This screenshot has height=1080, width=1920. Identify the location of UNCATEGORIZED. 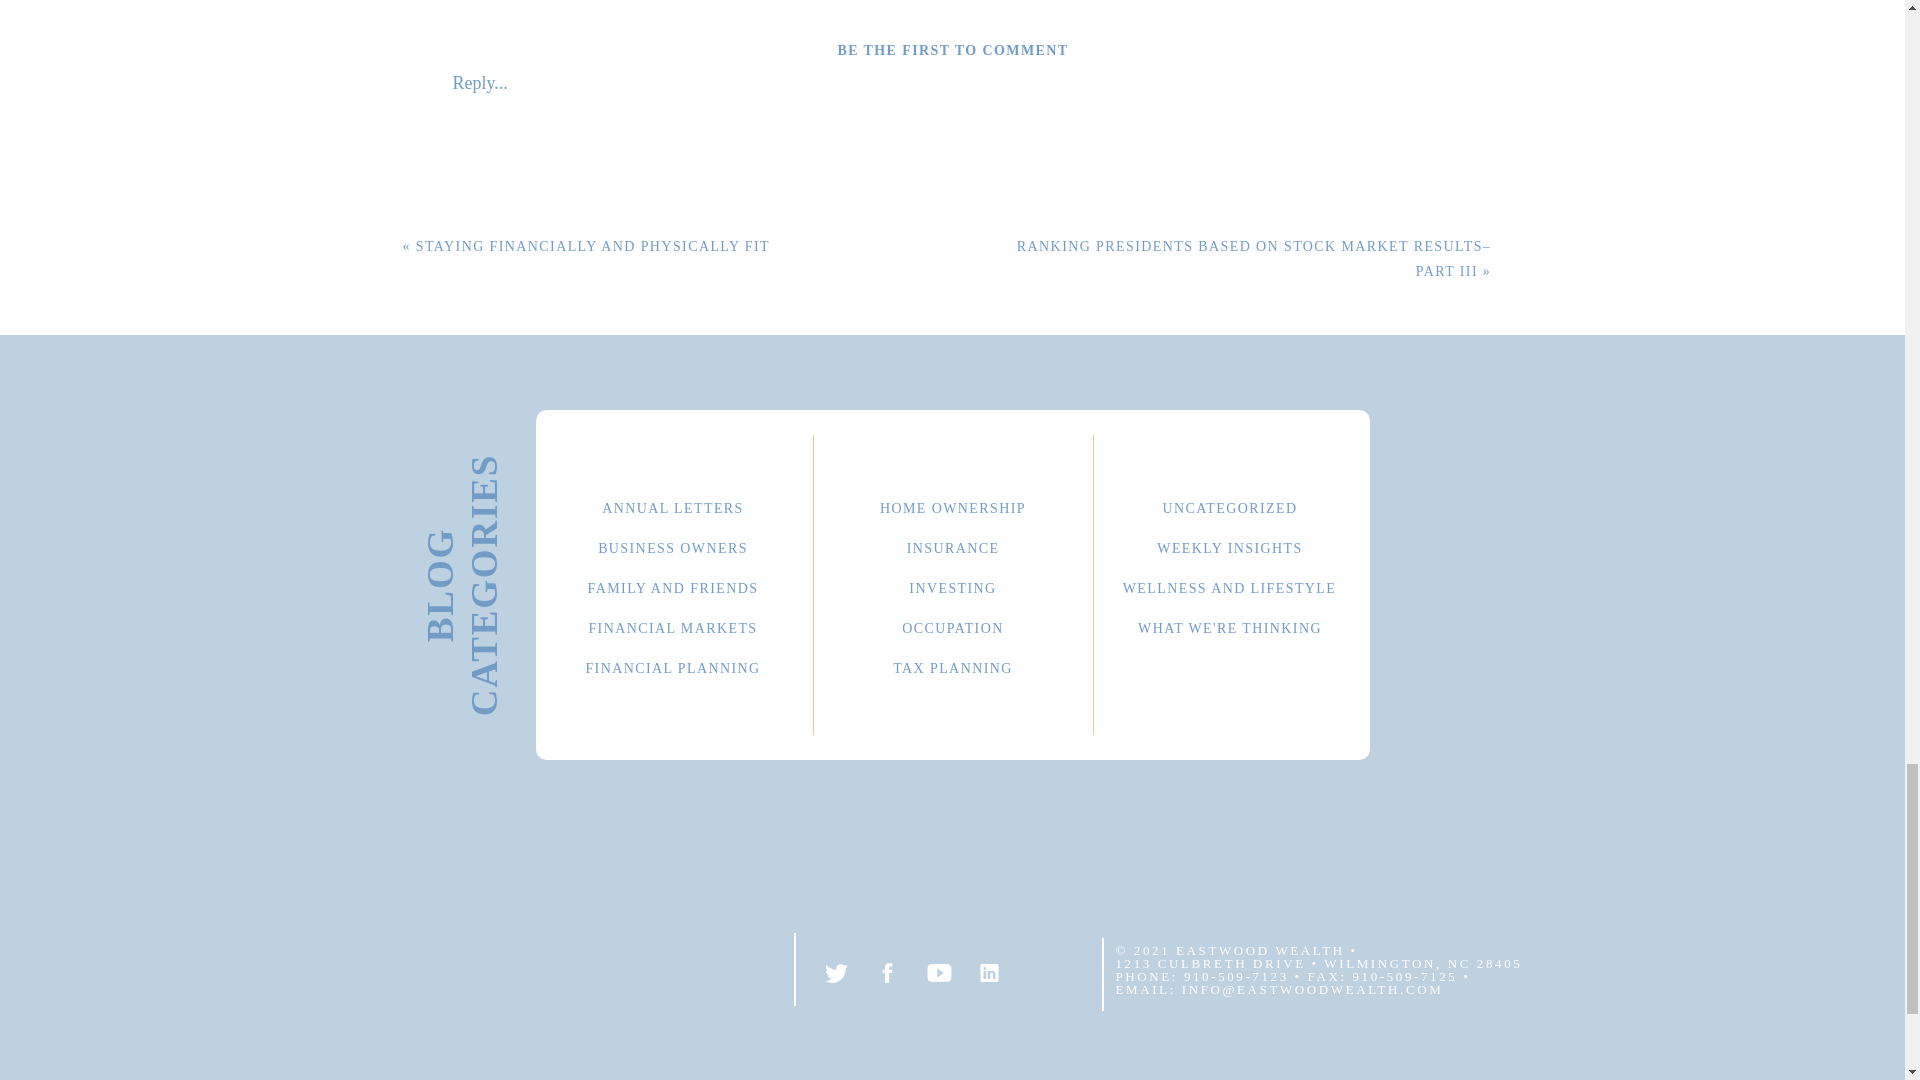
(1230, 505).